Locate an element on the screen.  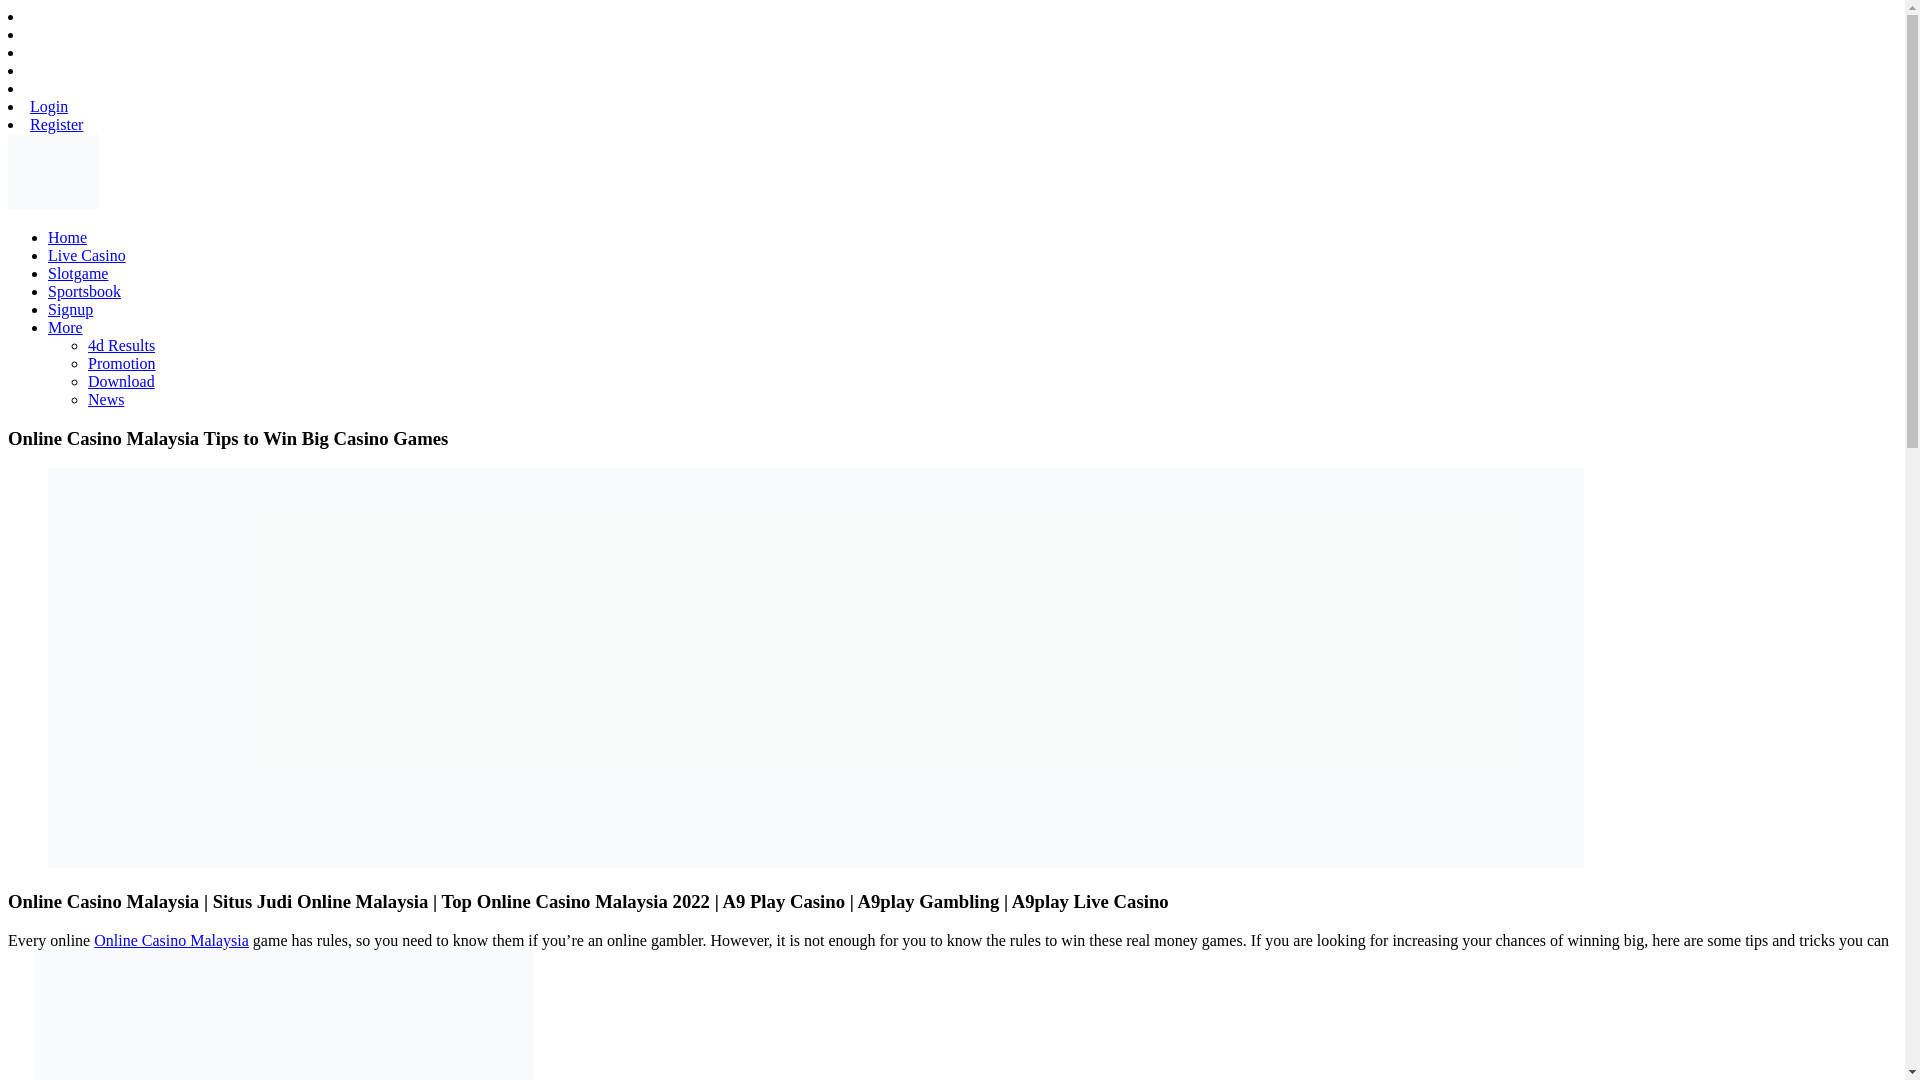
4d Results is located at coordinates (122, 345).